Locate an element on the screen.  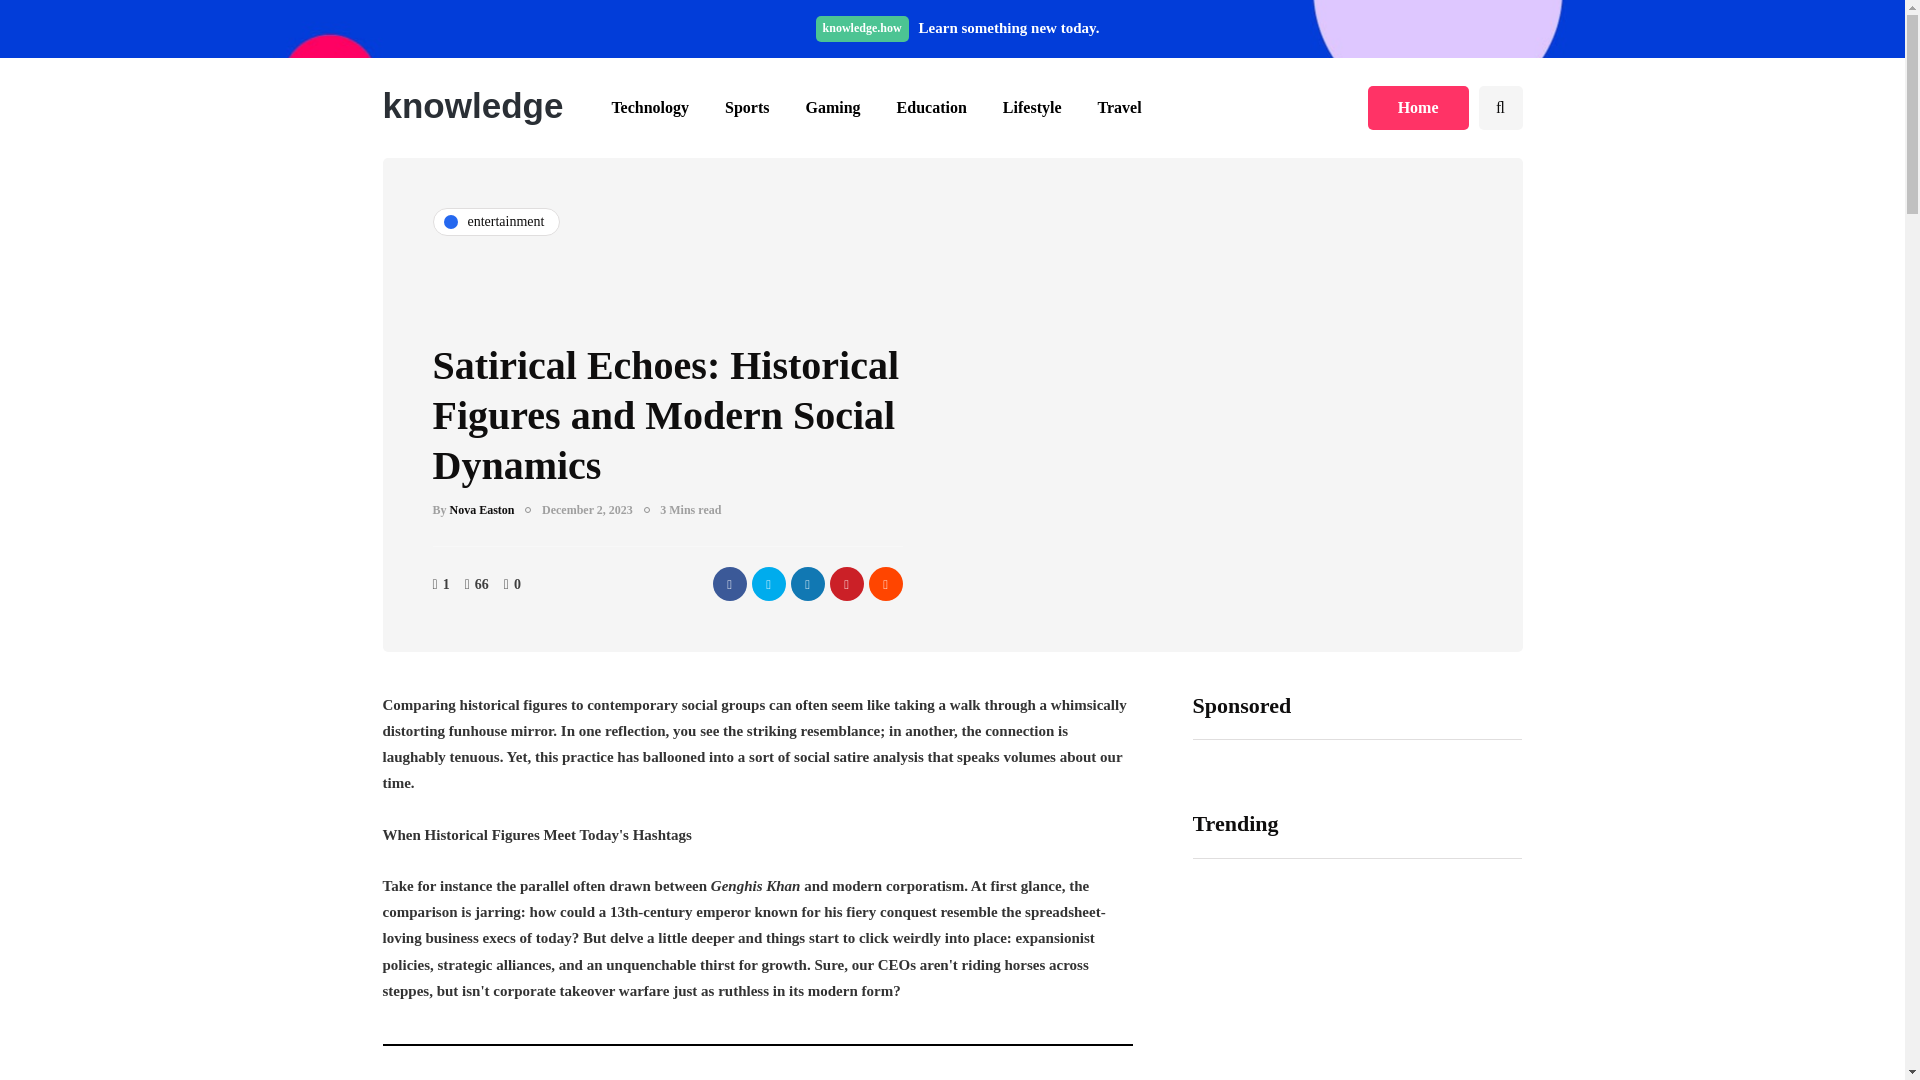
Nova Easton is located at coordinates (482, 510).